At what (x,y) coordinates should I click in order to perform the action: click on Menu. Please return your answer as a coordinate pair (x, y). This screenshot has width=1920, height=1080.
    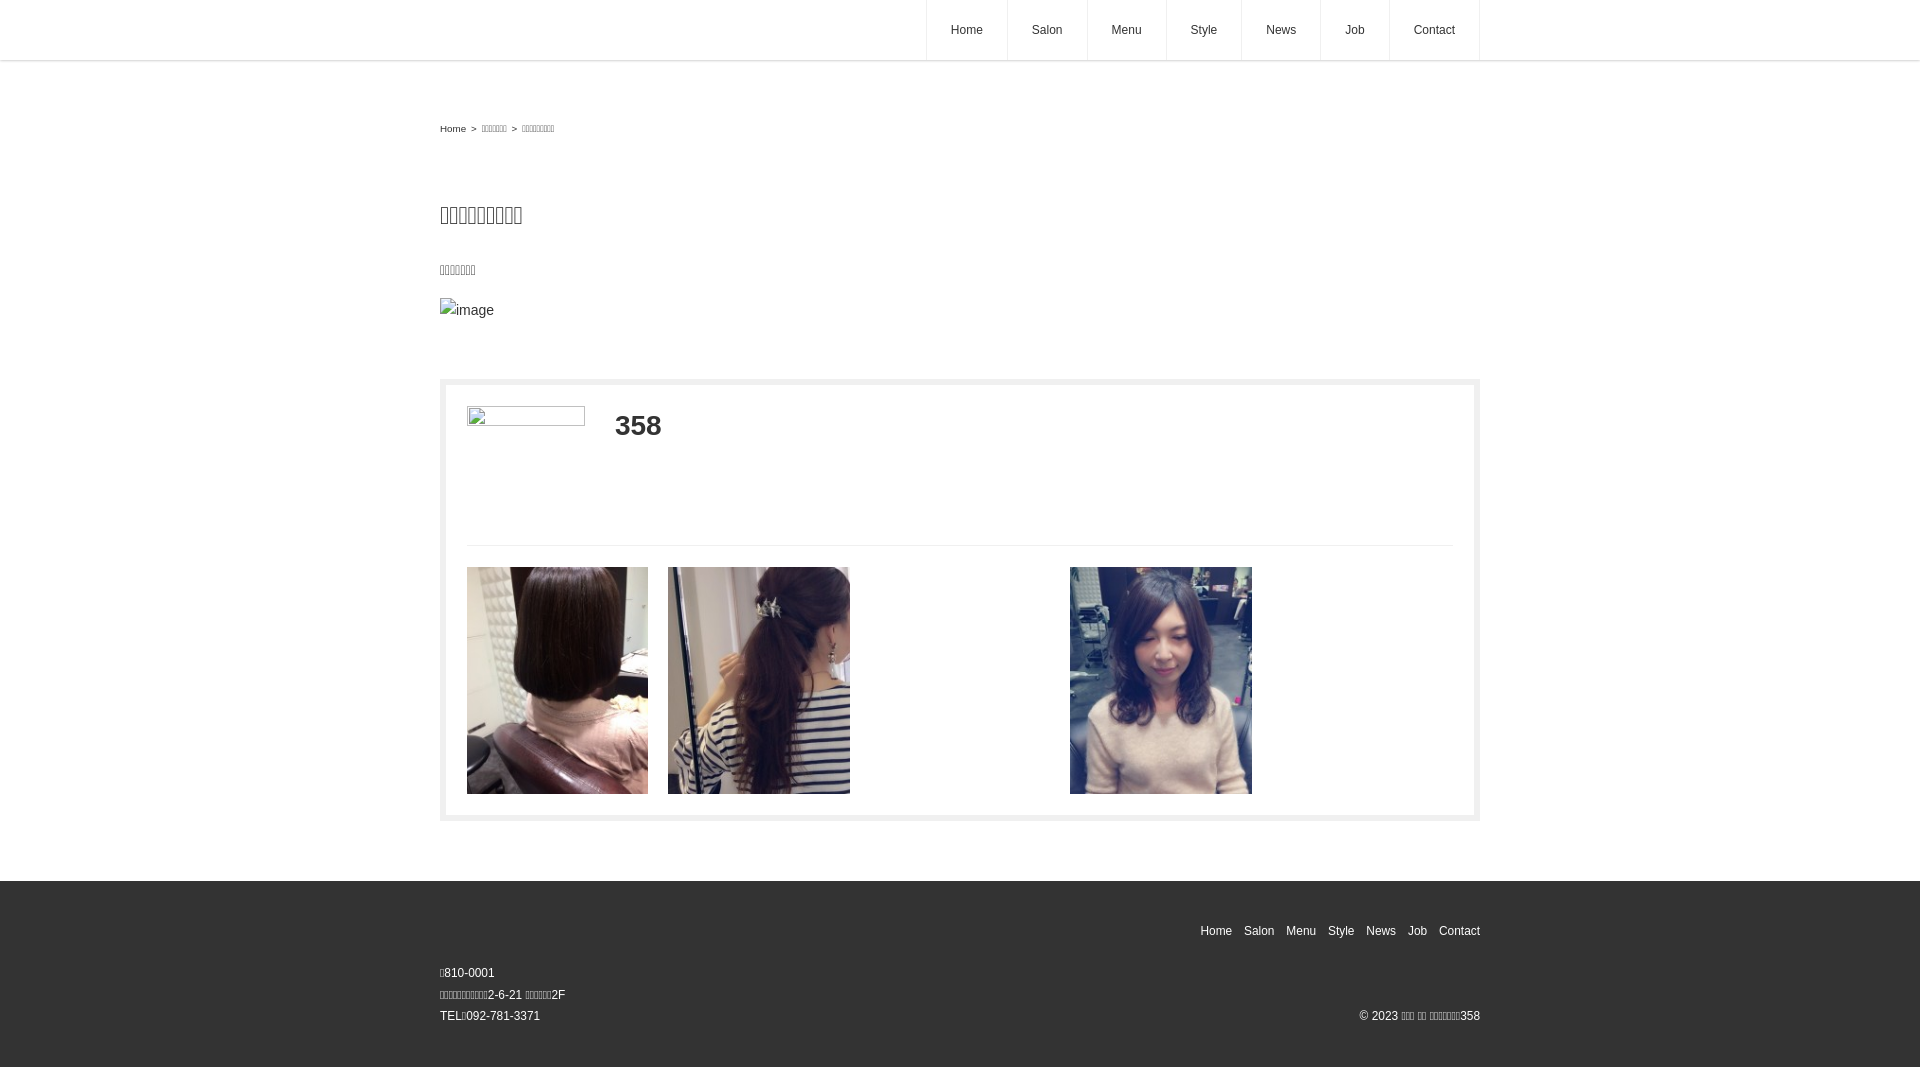
    Looking at the image, I should click on (1127, 30).